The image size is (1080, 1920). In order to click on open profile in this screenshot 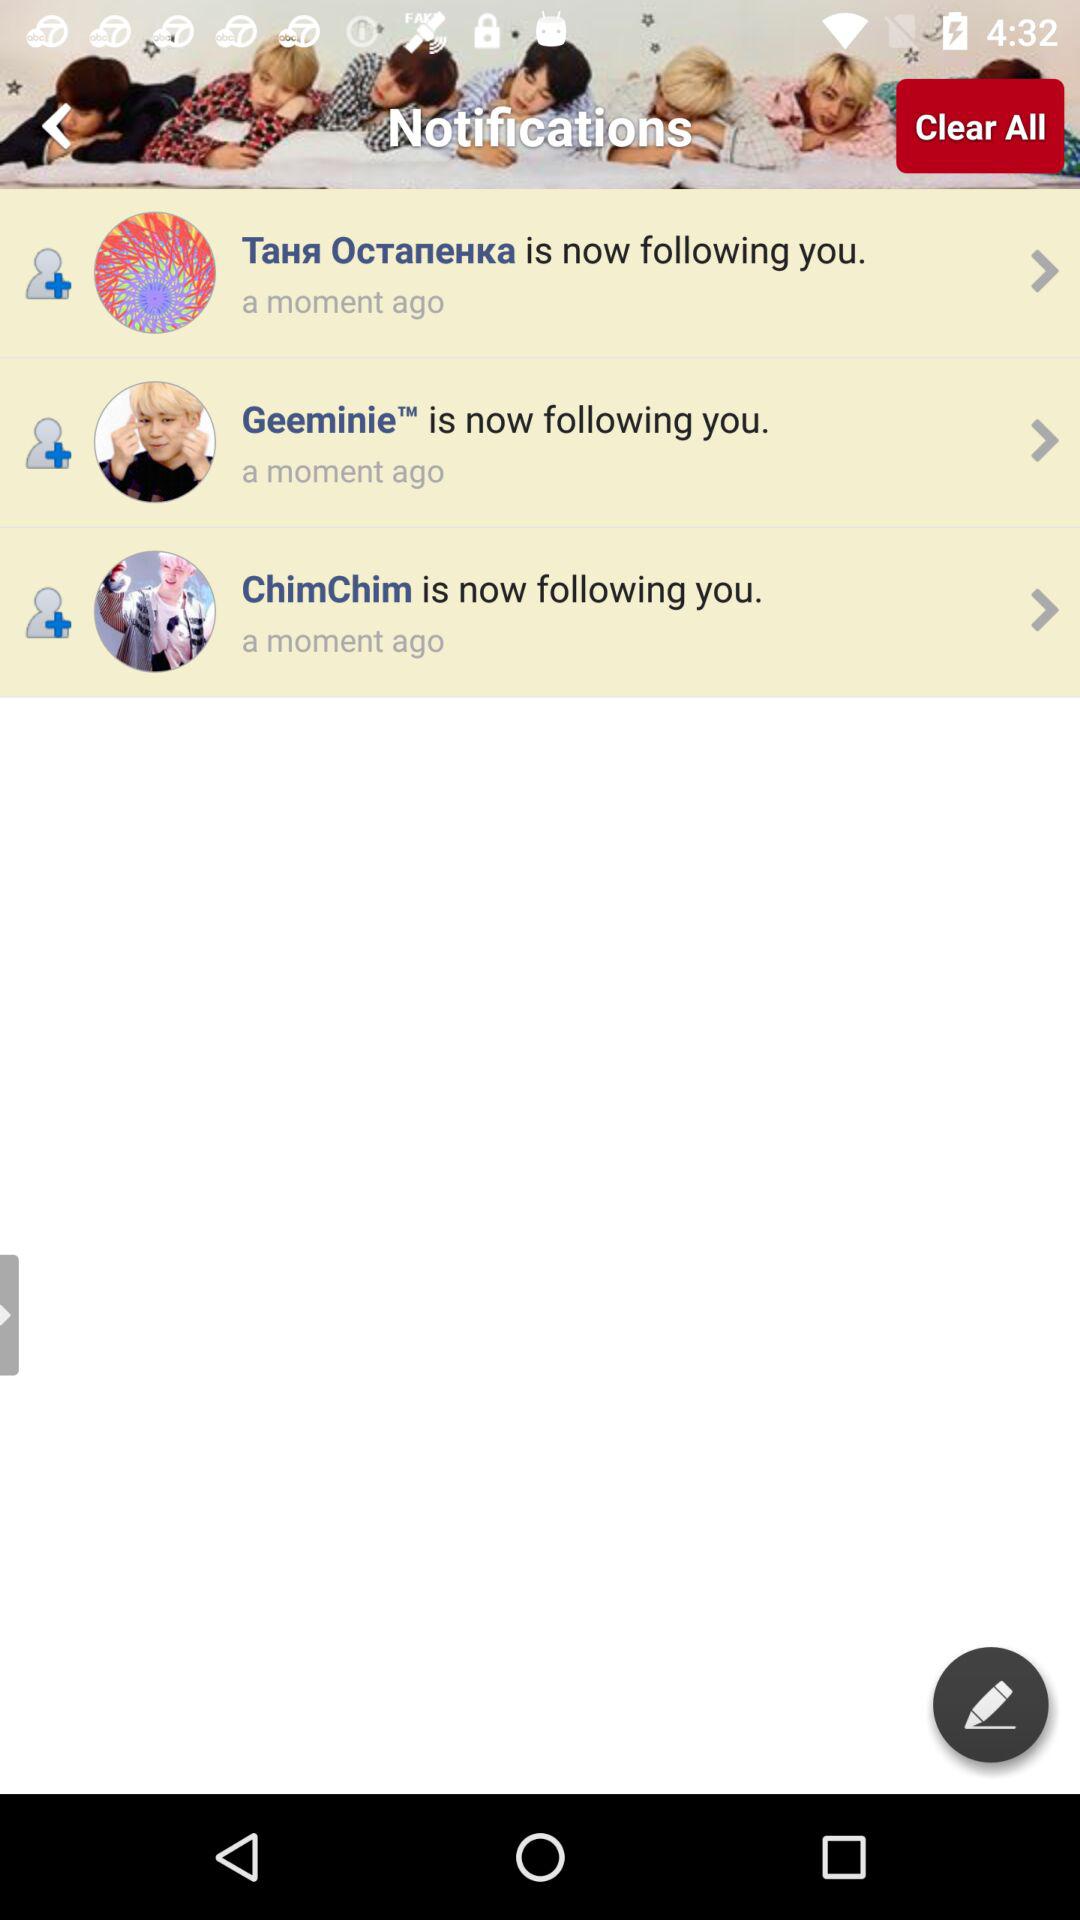, I will do `click(154, 272)`.